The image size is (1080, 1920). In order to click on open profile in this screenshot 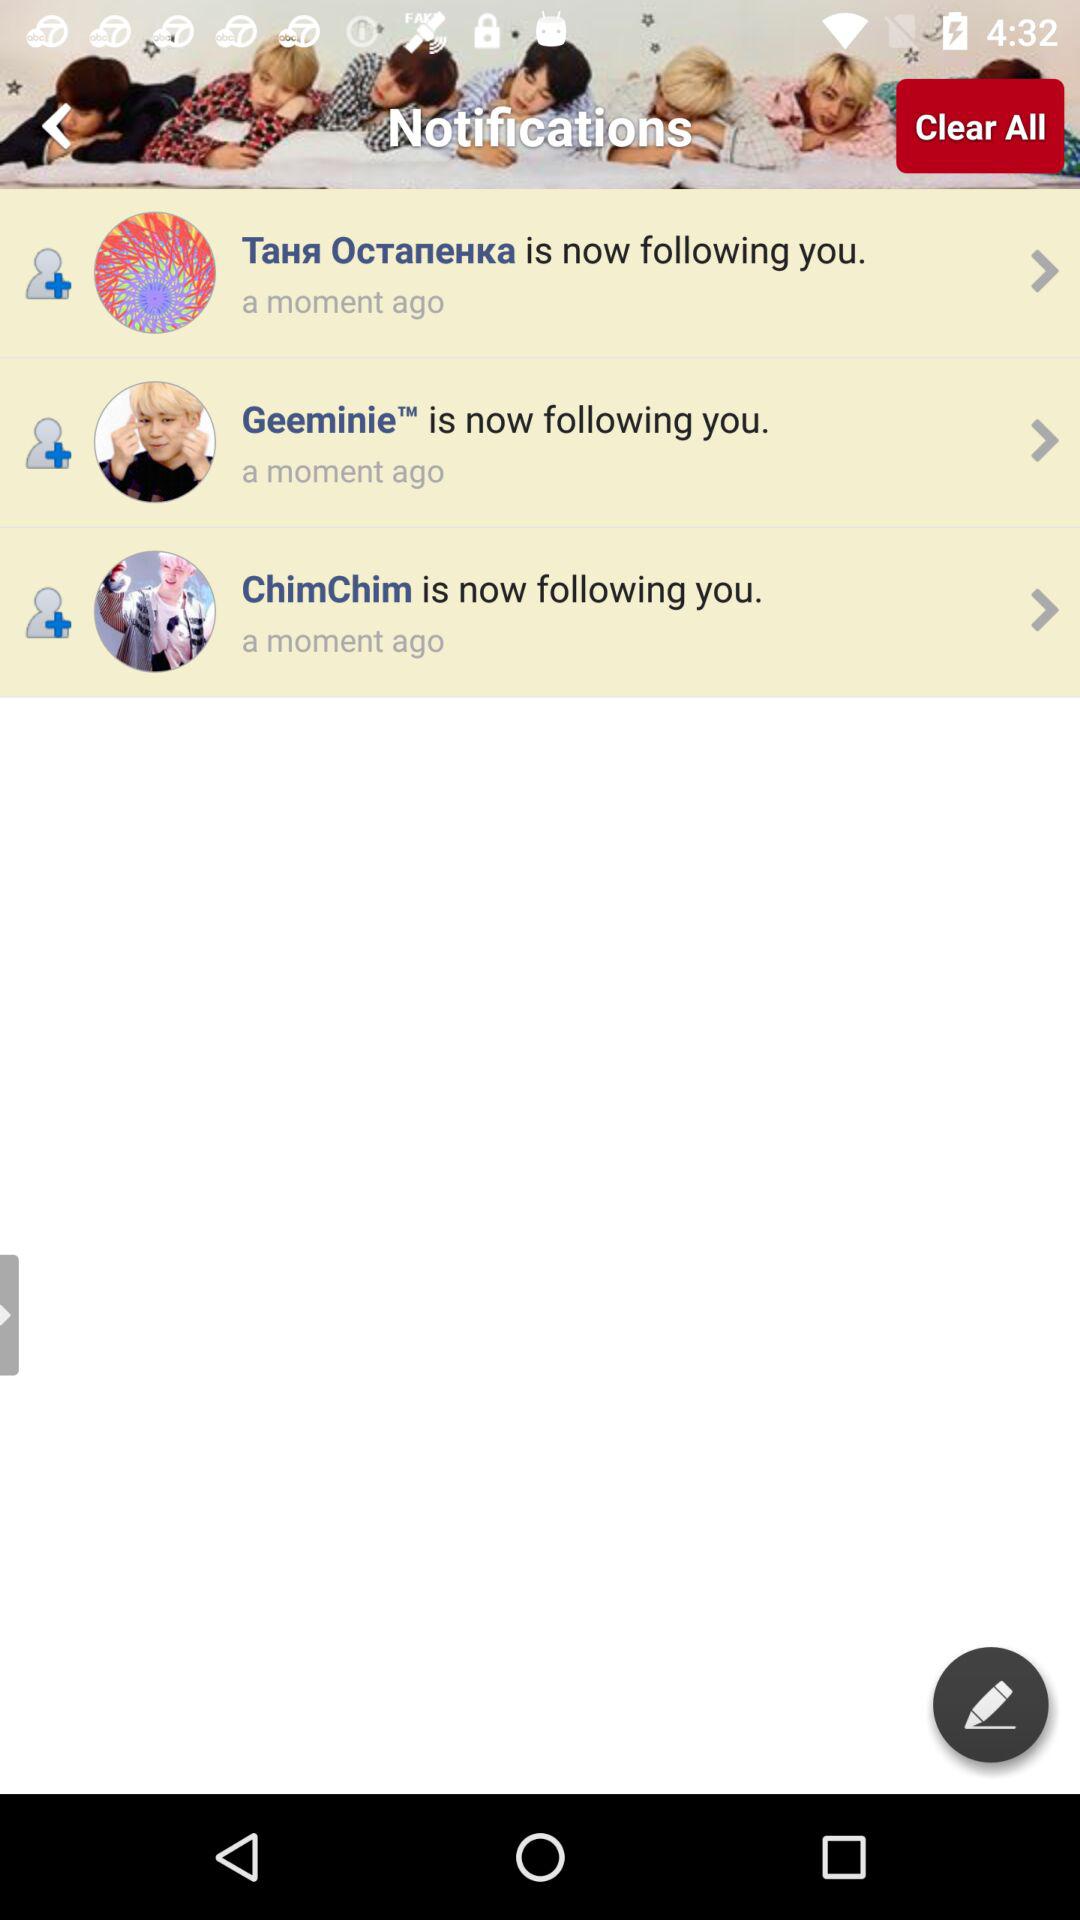, I will do `click(154, 272)`.